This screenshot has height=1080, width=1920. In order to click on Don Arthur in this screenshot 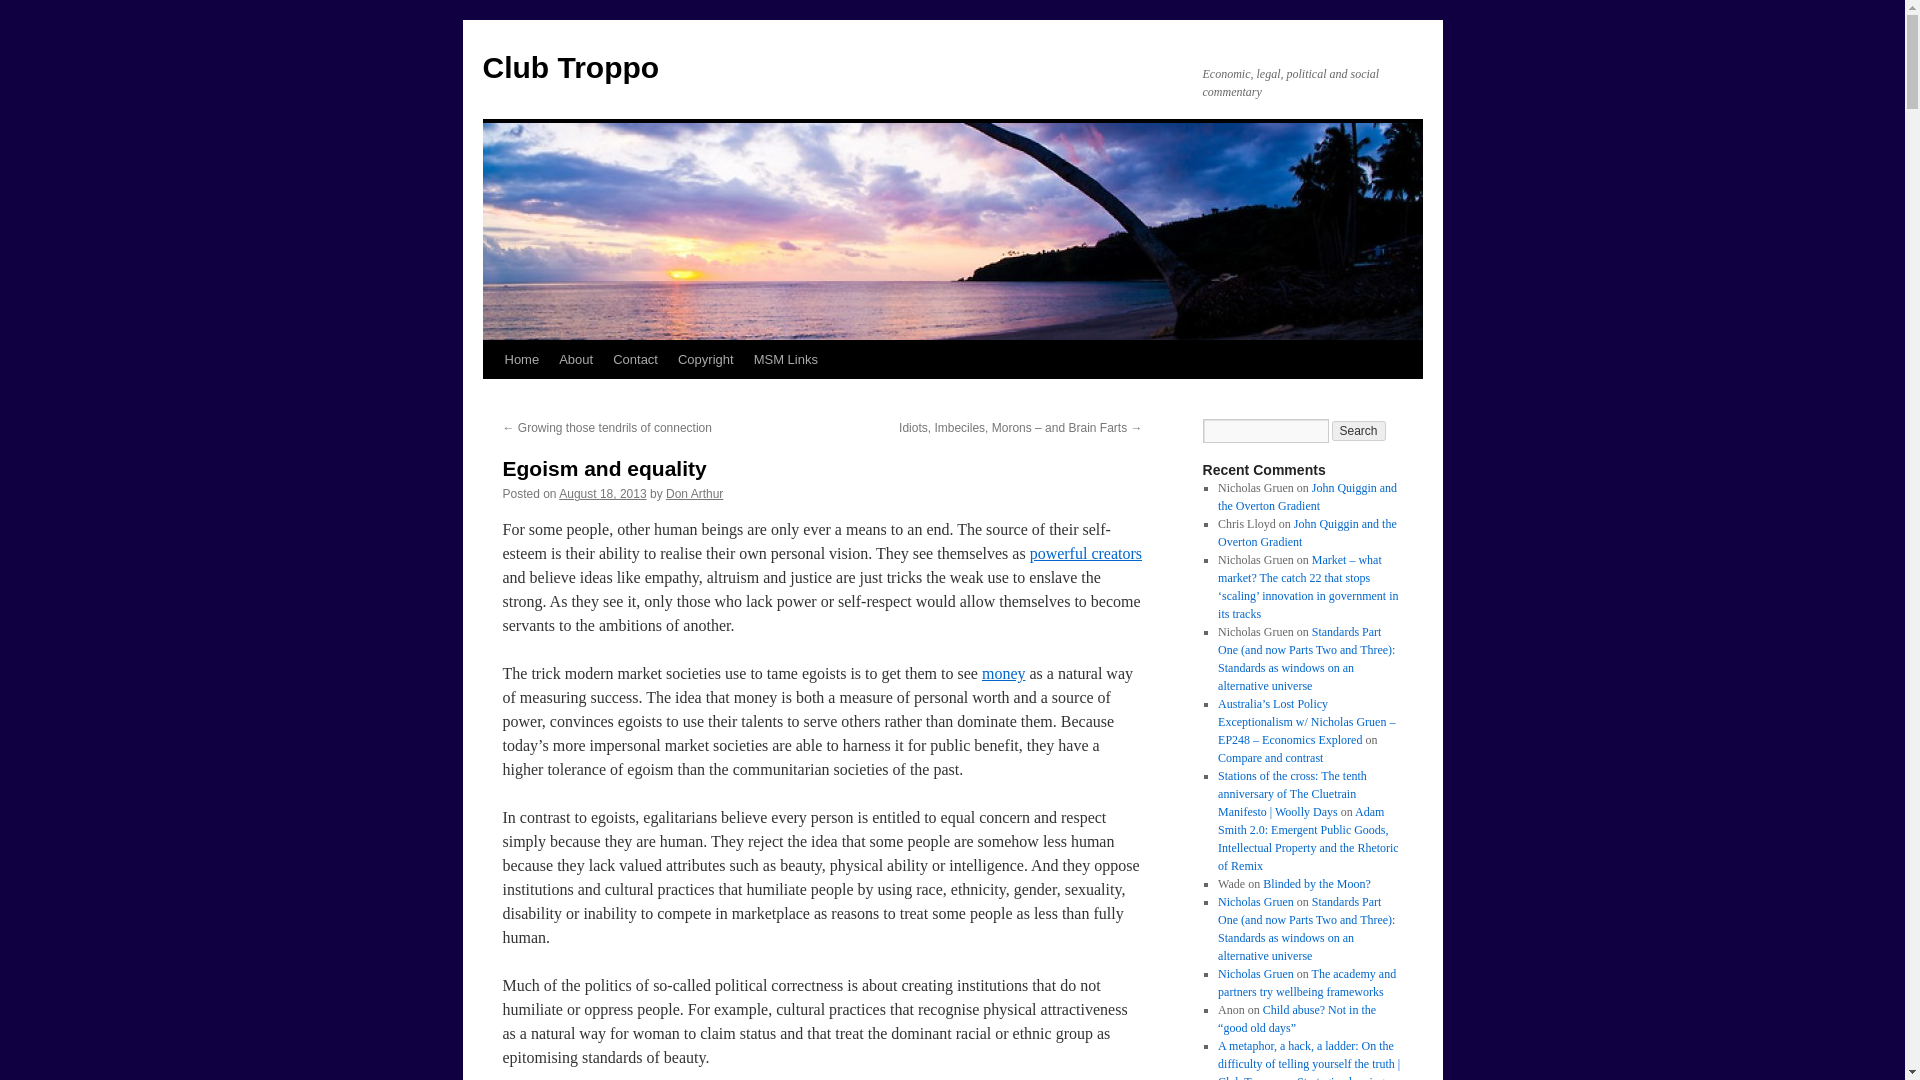, I will do `click(694, 494)`.